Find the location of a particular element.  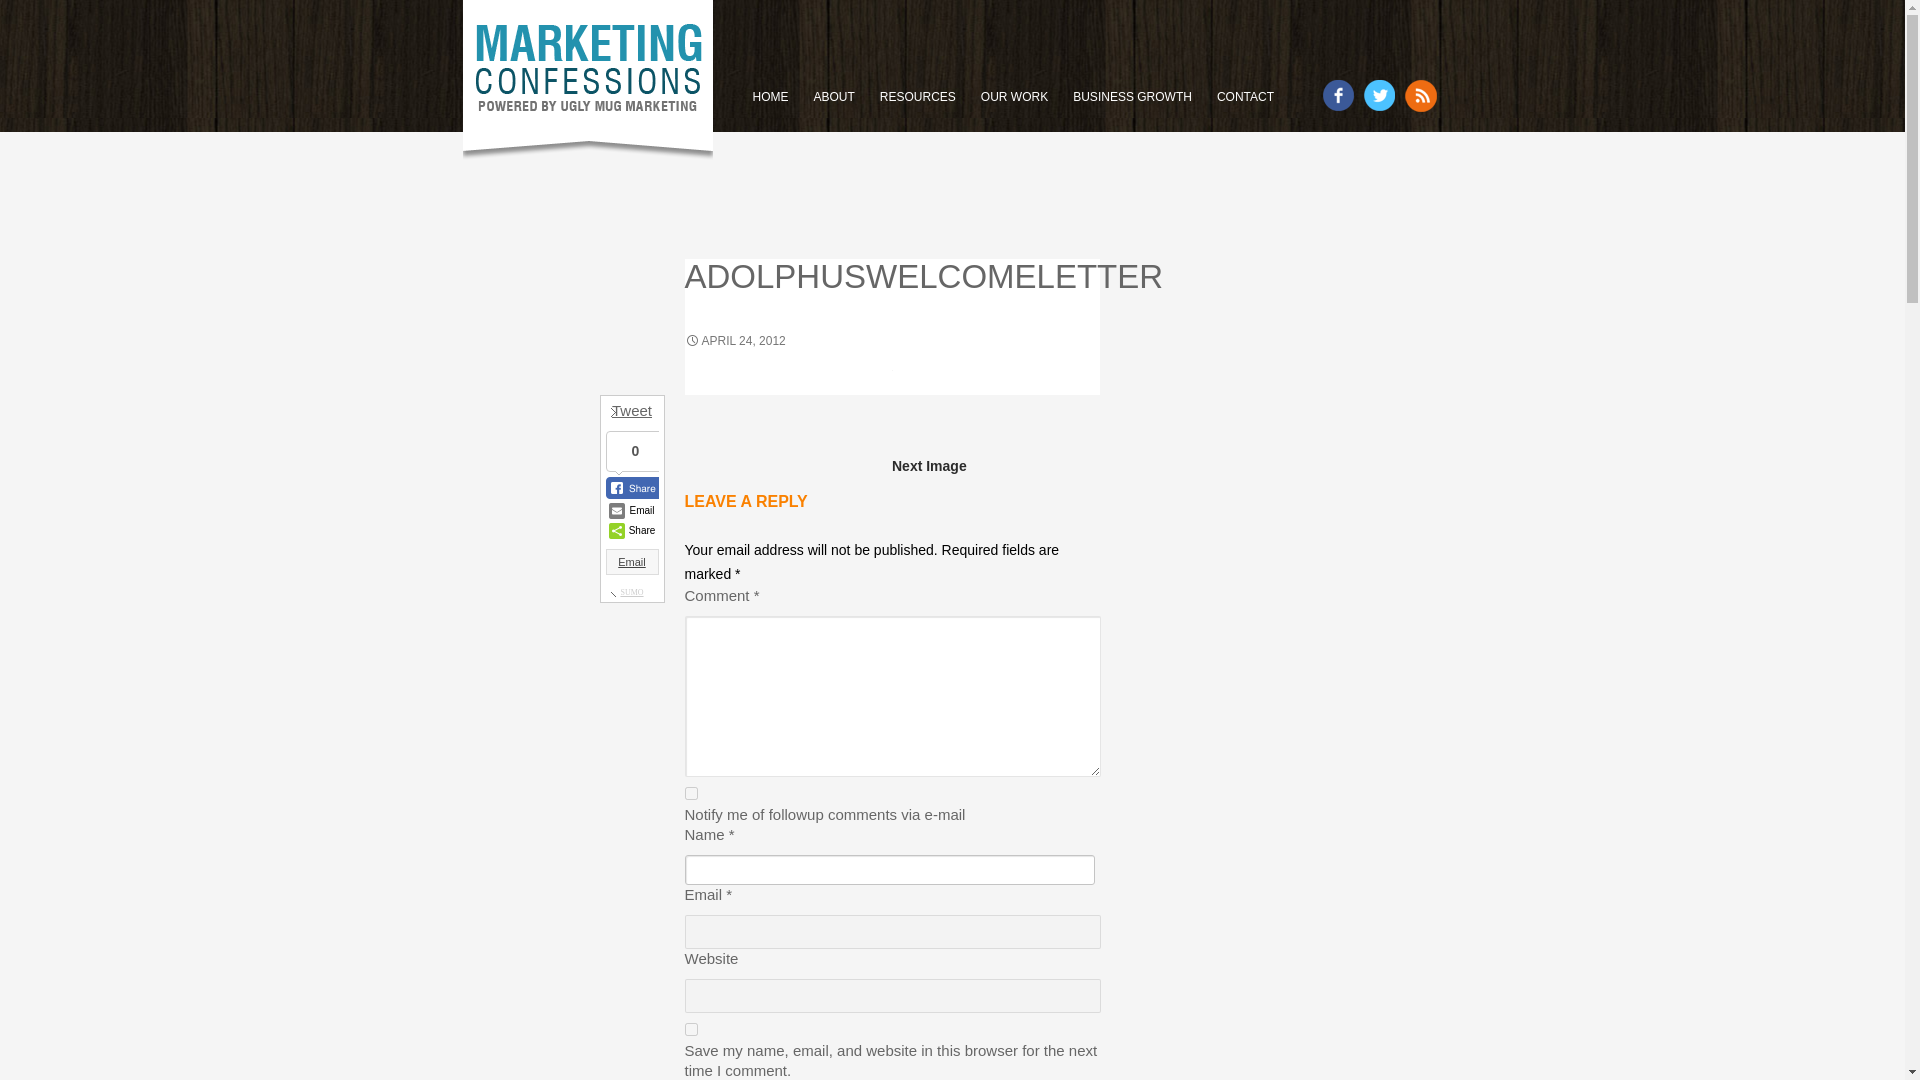

Next Image is located at coordinates (996, 466).